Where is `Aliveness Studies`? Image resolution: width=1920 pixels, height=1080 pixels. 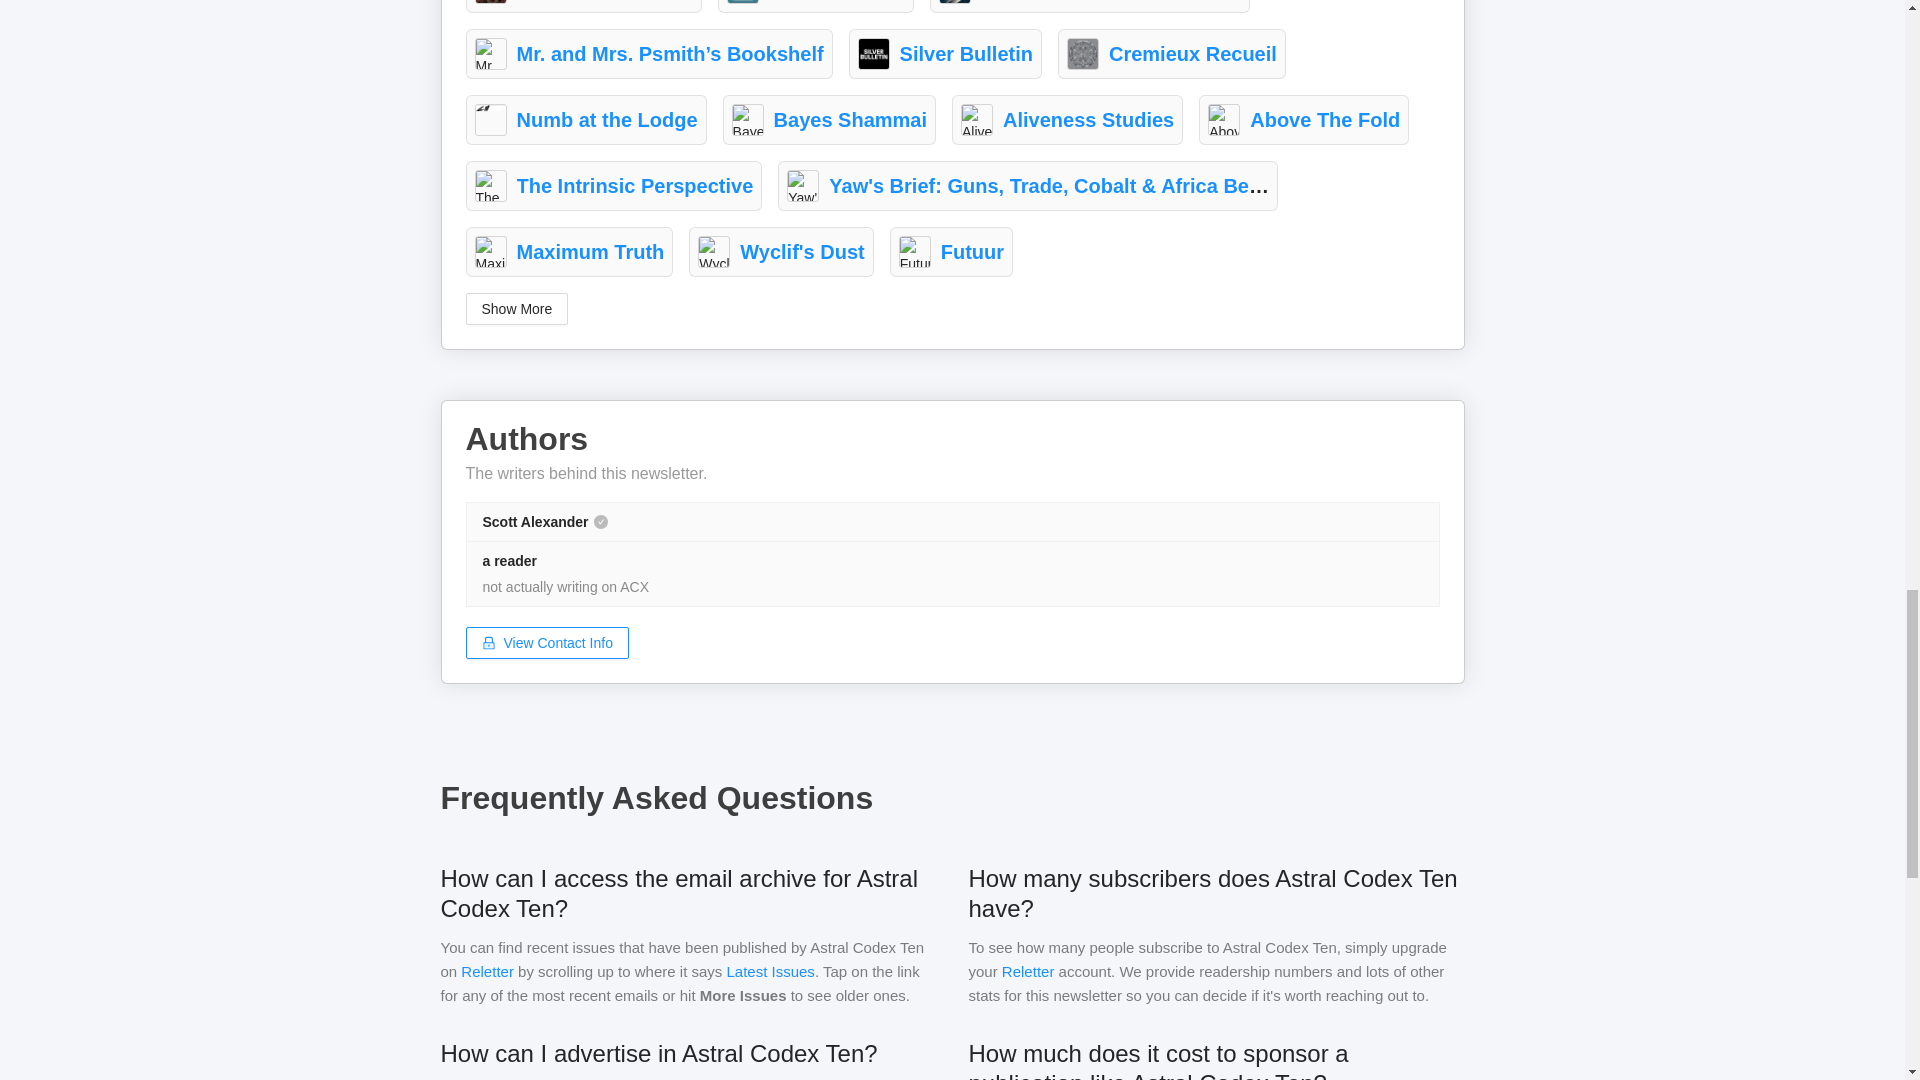 Aliveness Studies is located at coordinates (1088, 120).